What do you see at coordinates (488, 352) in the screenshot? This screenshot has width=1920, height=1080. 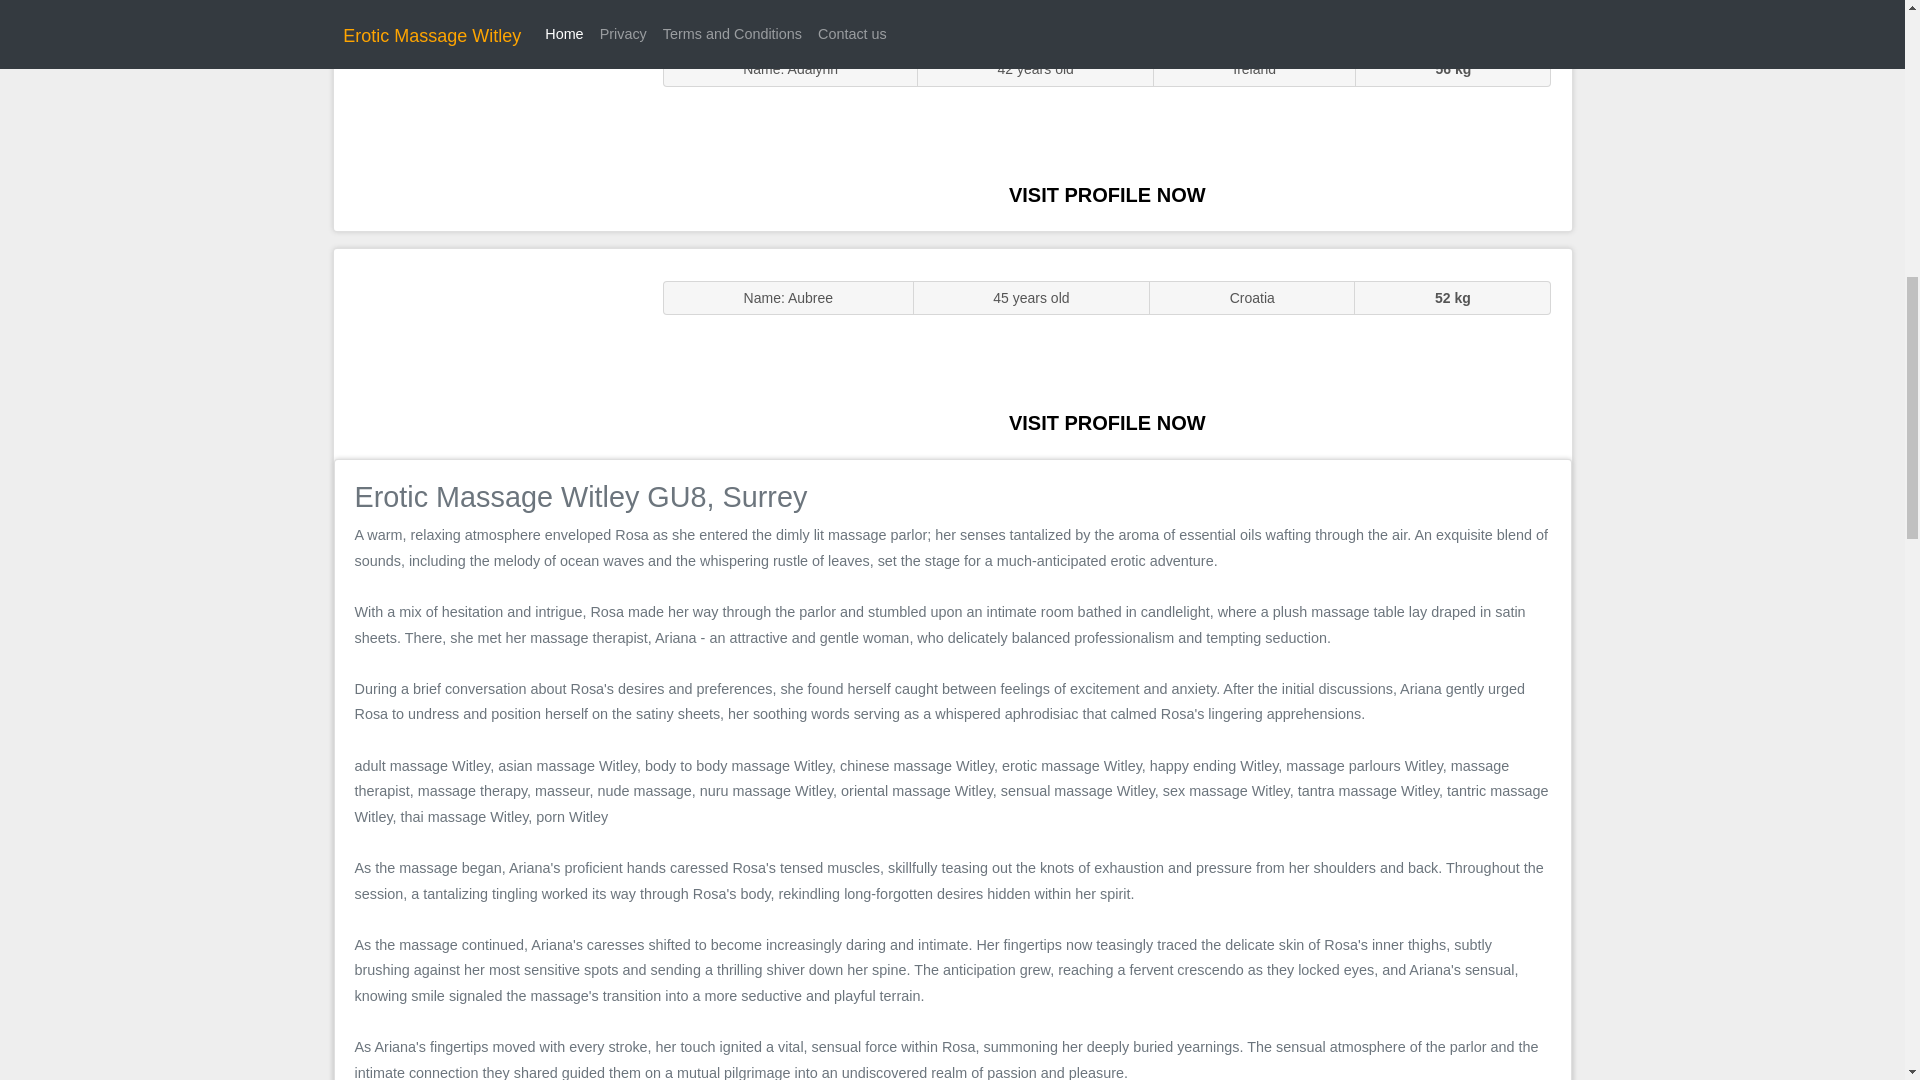 I see `Massage` at bounding box center [488, 352].